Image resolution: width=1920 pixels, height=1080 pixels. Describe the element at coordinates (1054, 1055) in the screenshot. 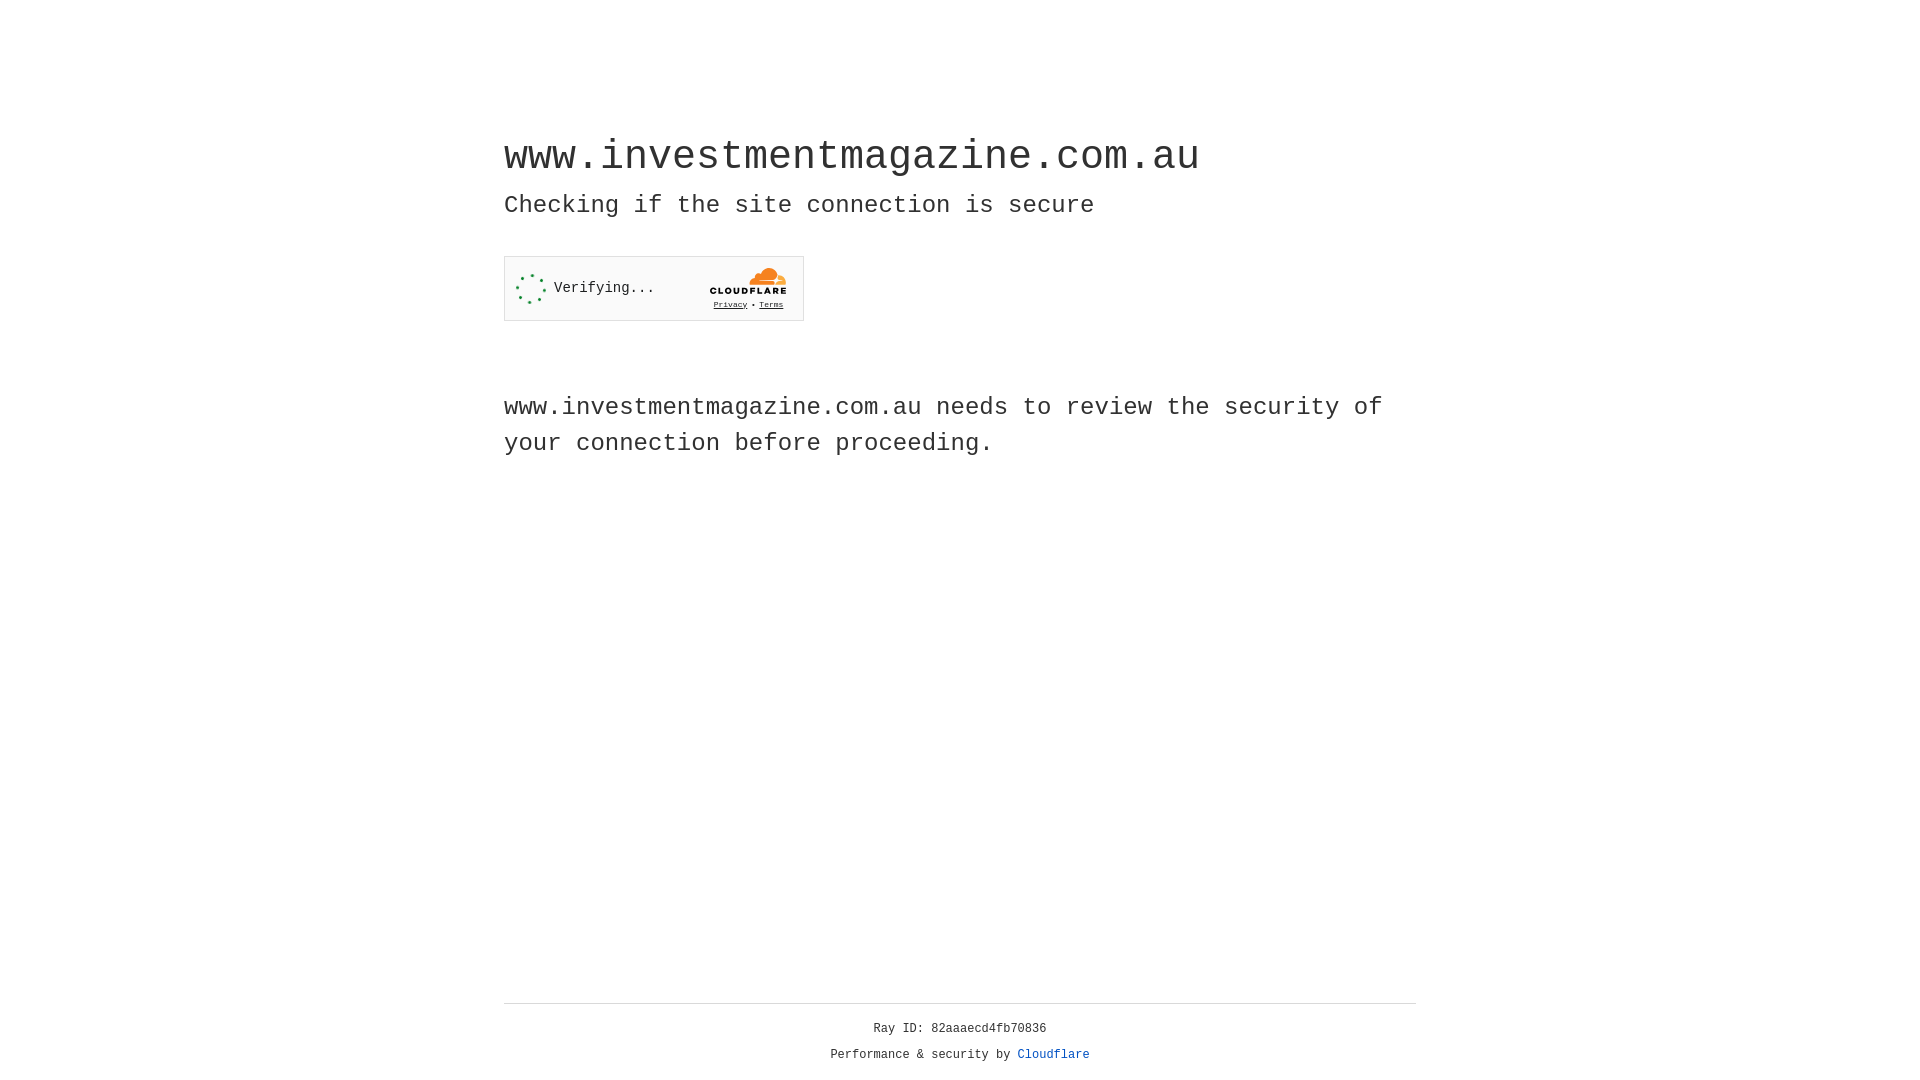

I see `Cloudflare` at that location.